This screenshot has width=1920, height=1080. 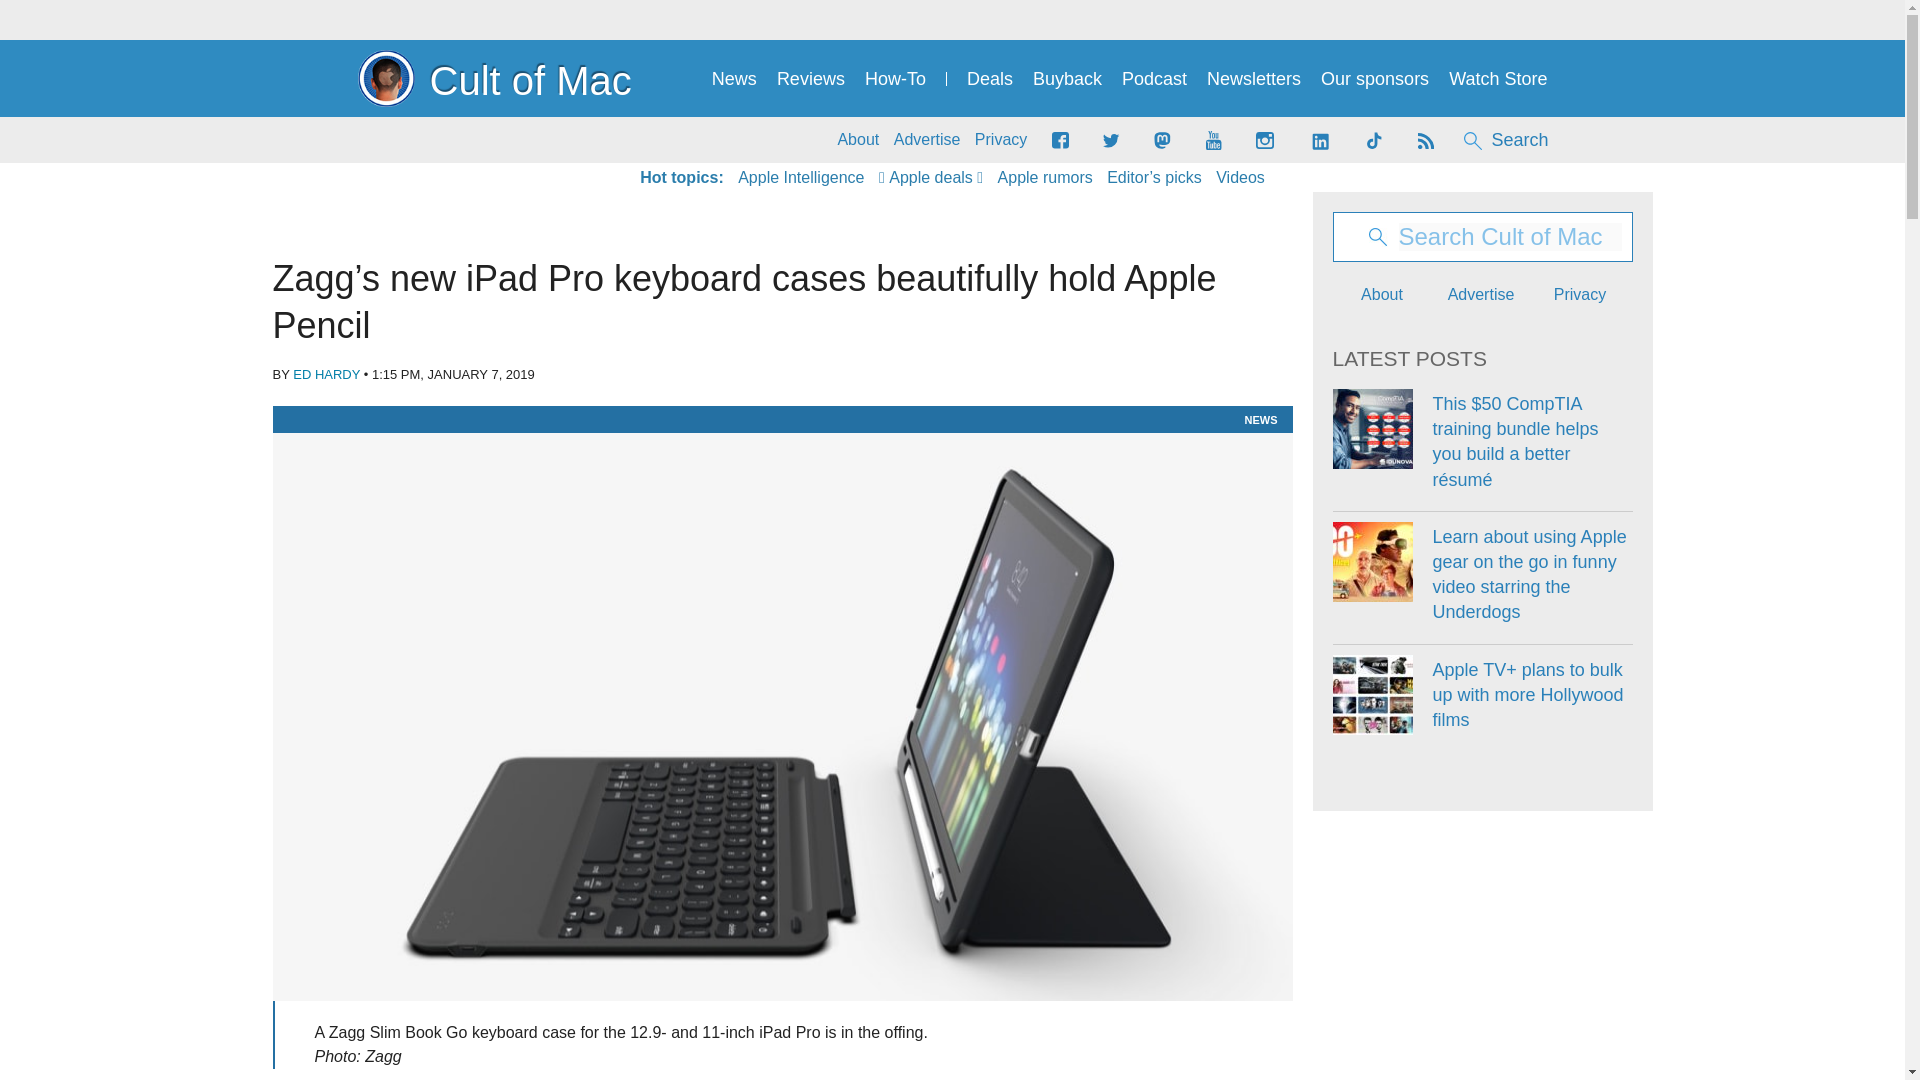 What do you see at coordinates (928, 140) in the screenshot?
I see `Advertise` at bounding box center [928, 140].